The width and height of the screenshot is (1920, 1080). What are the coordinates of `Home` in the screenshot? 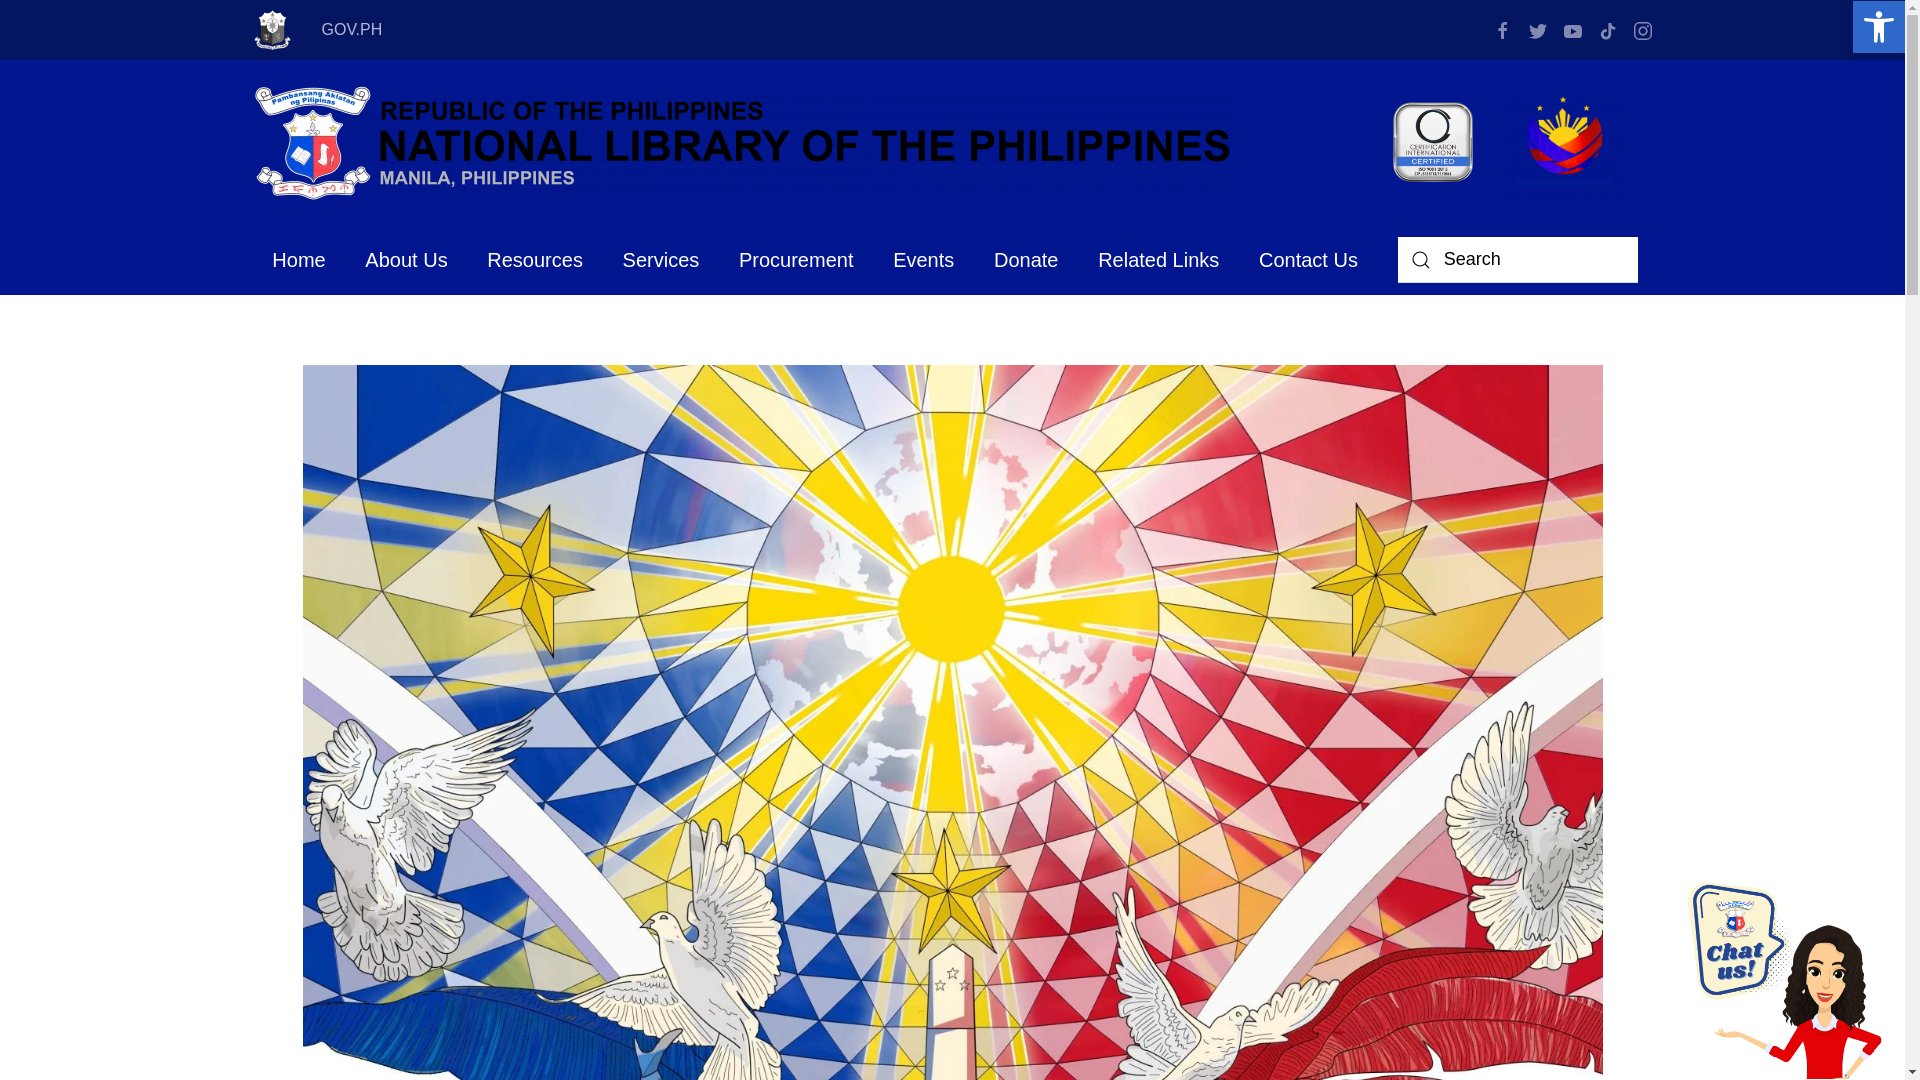 It's located at (298, 259).